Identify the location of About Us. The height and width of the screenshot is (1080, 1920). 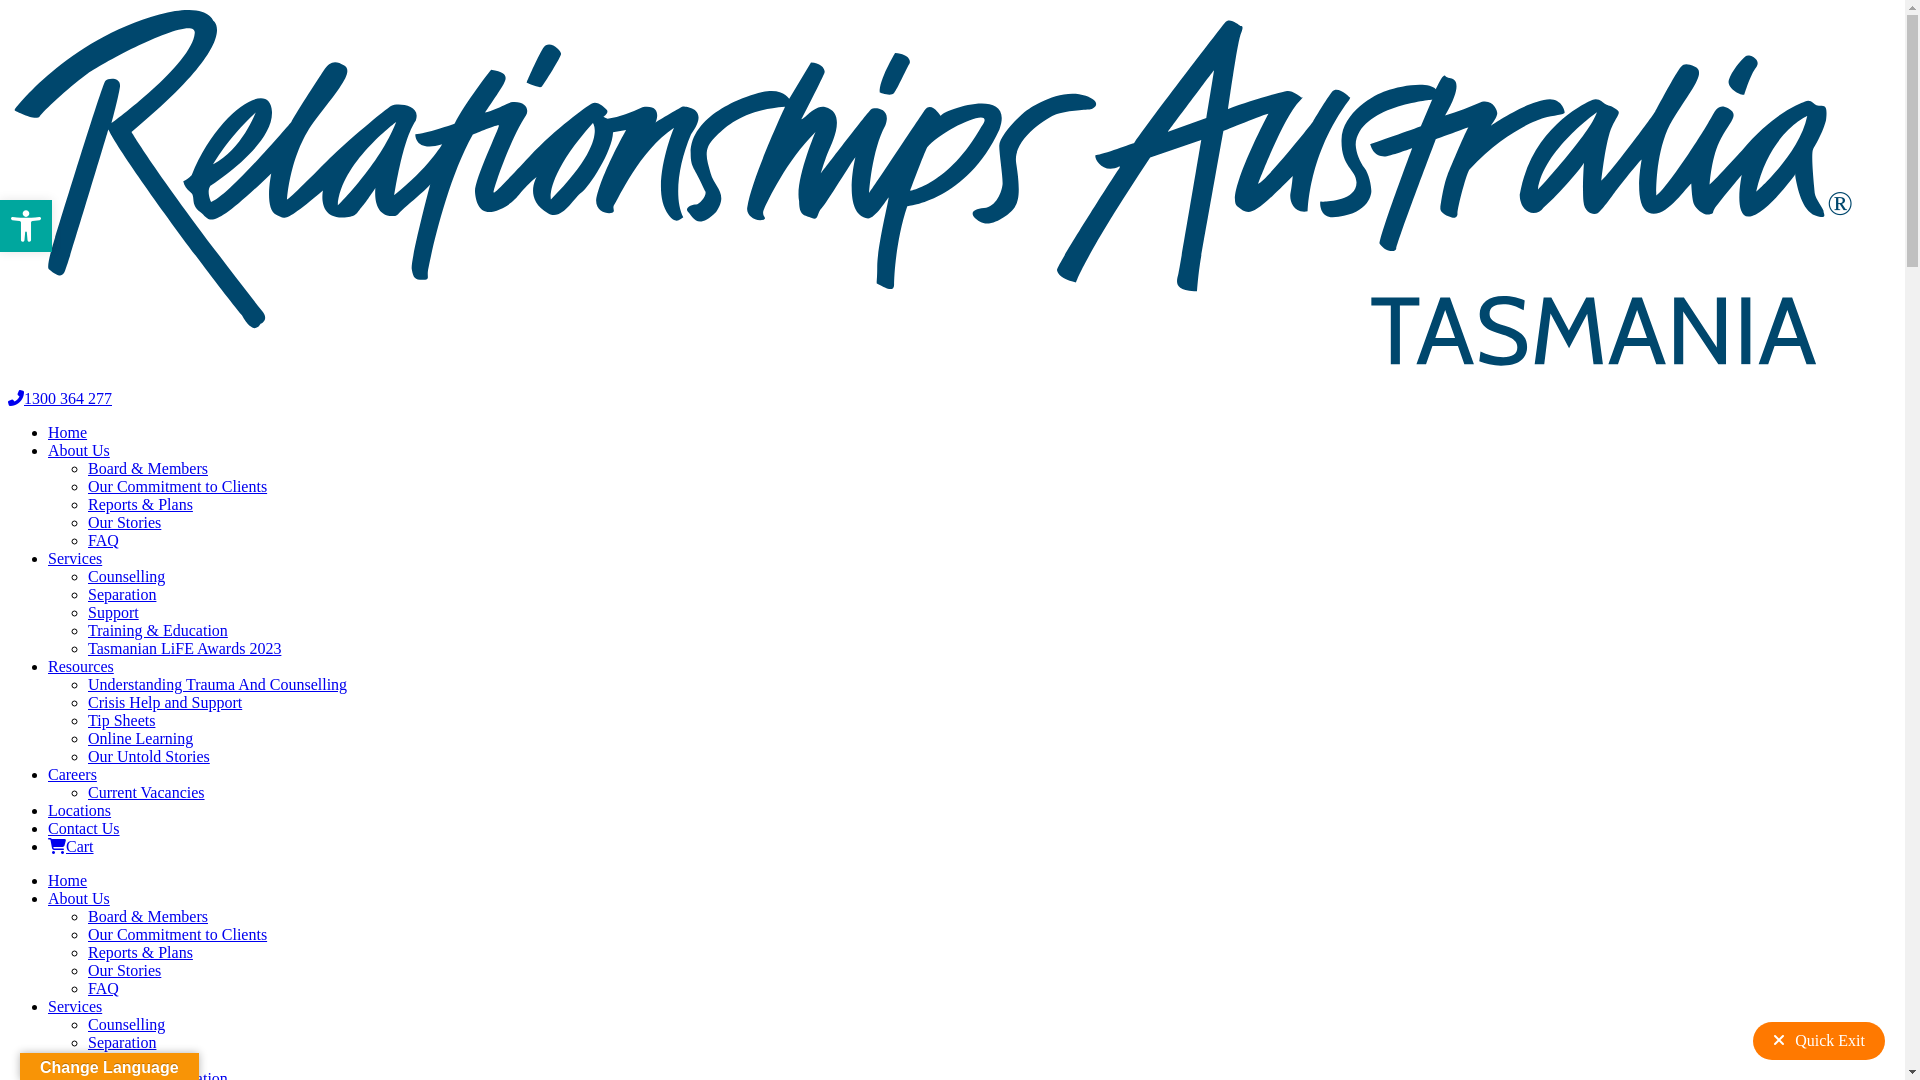
(79, 898).